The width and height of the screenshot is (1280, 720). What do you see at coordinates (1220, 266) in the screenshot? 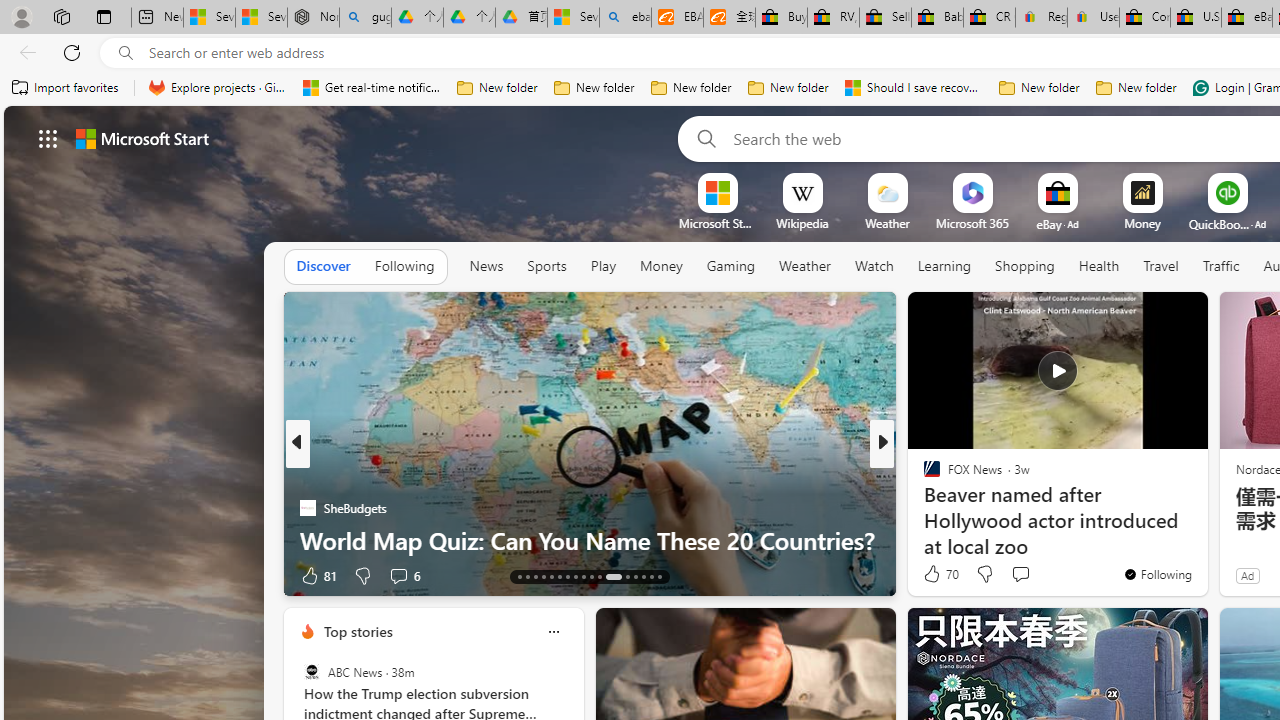
I see `Traffic` at bounding box center [1220, 266].